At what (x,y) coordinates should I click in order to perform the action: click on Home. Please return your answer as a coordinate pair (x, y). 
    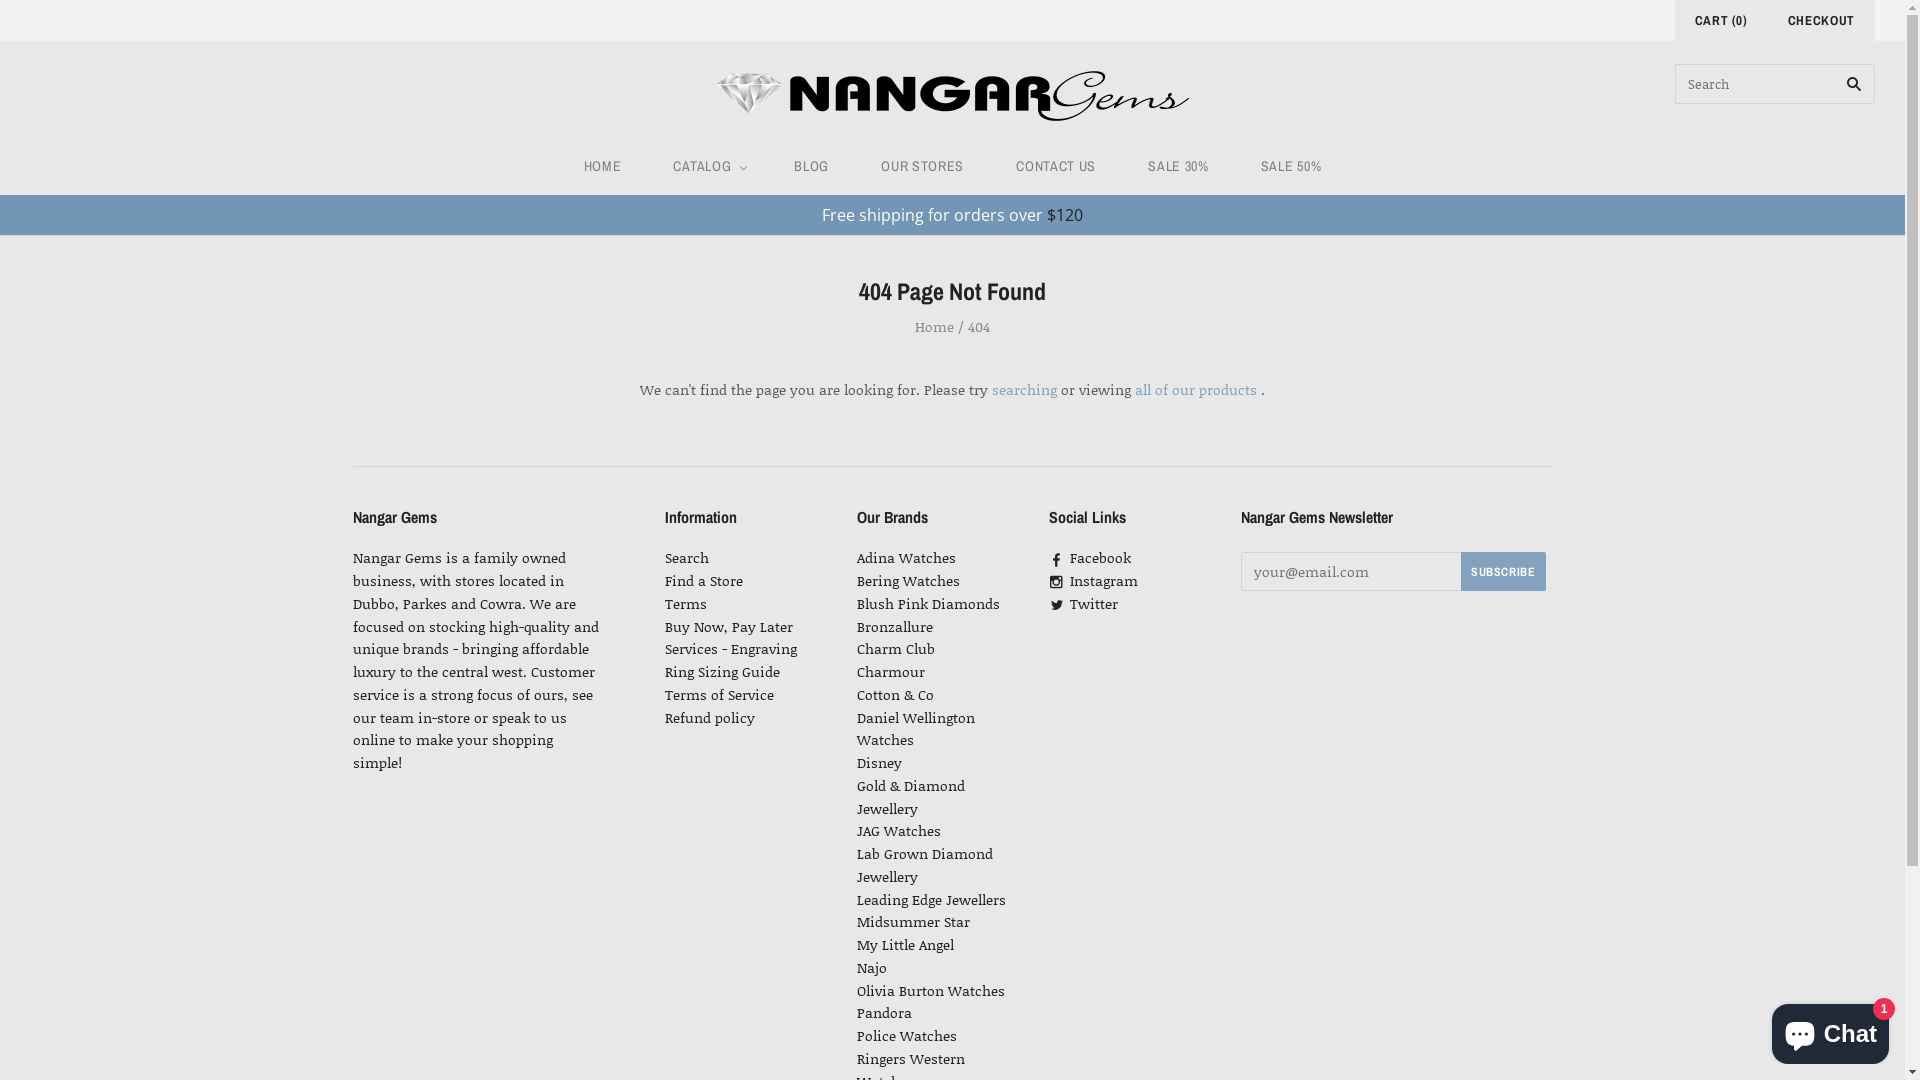
    Looking at the image, I should click on (934, 326).